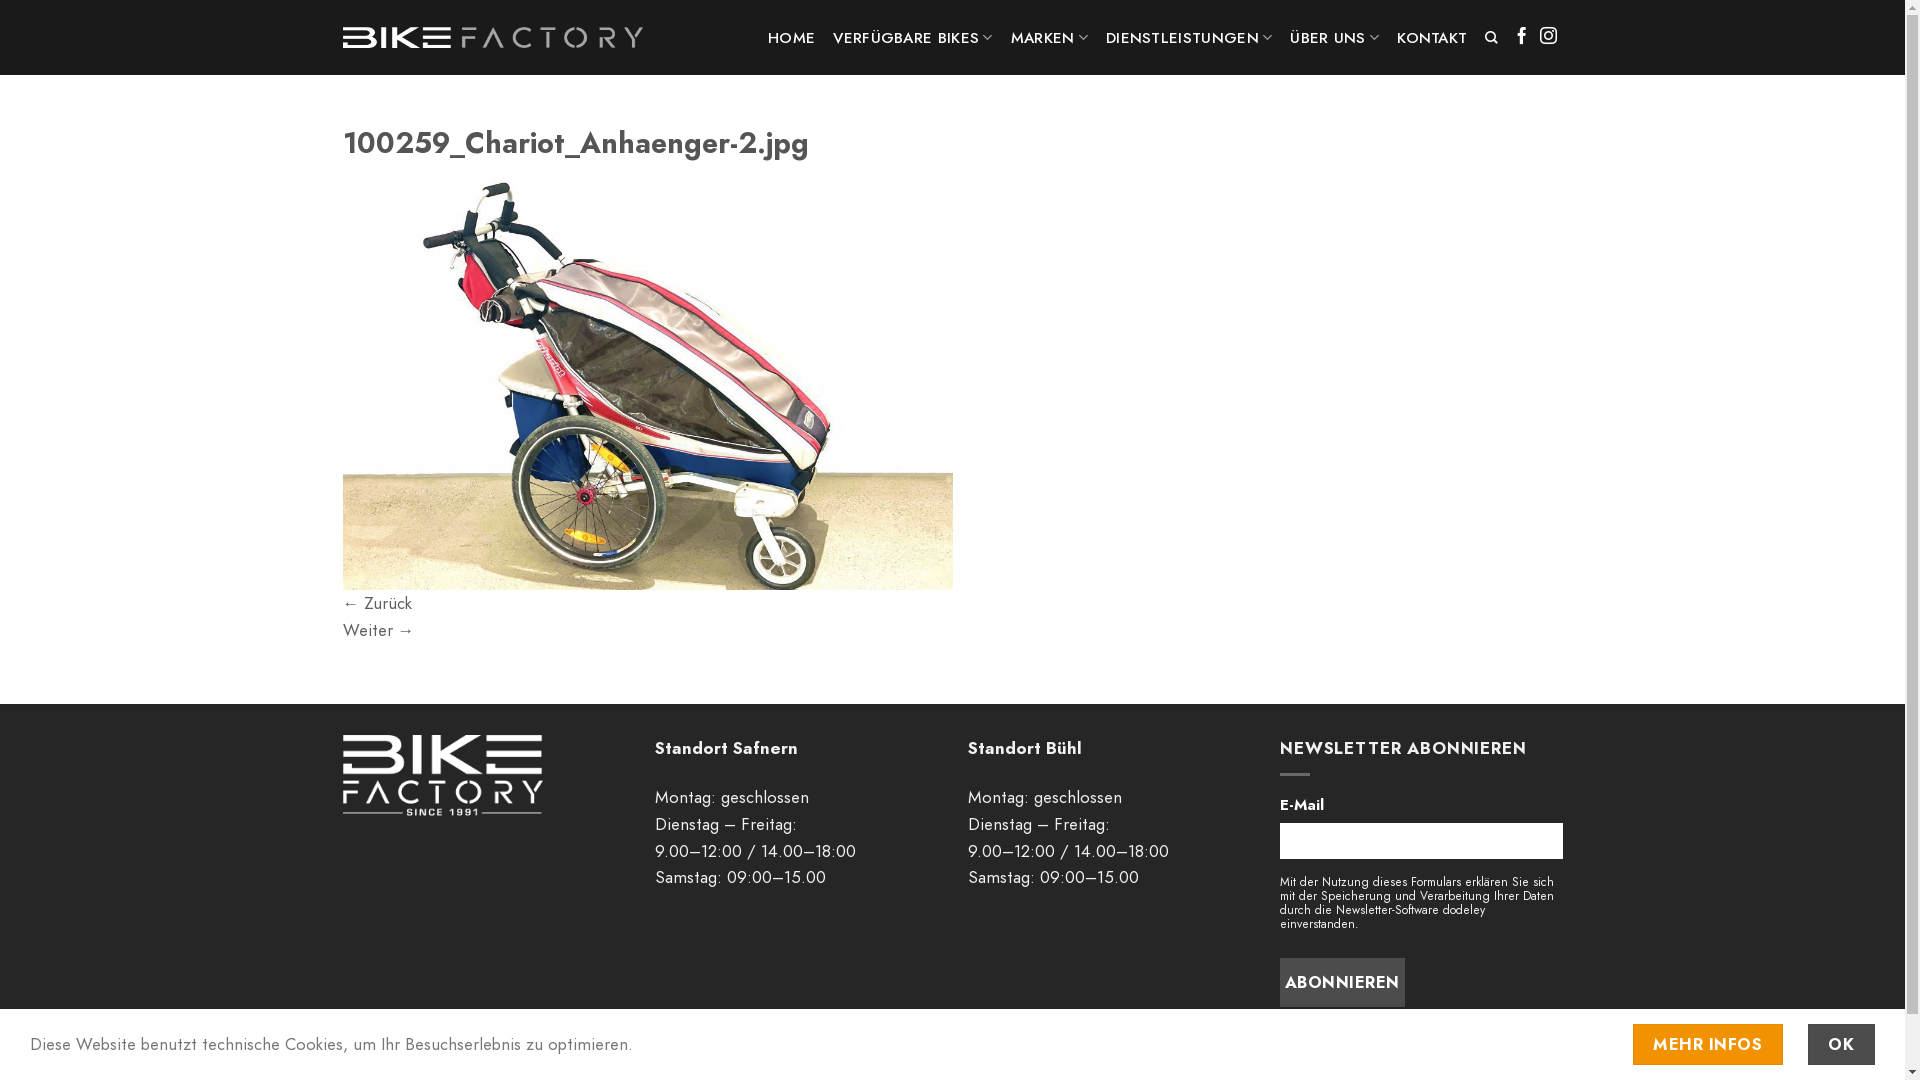 Image resolution: width=1920 pixels, height=1080 pixels. Describe the element at coordinates (1548, 37) in the screenshot. I see `Auf Instagram folgen` at that location.